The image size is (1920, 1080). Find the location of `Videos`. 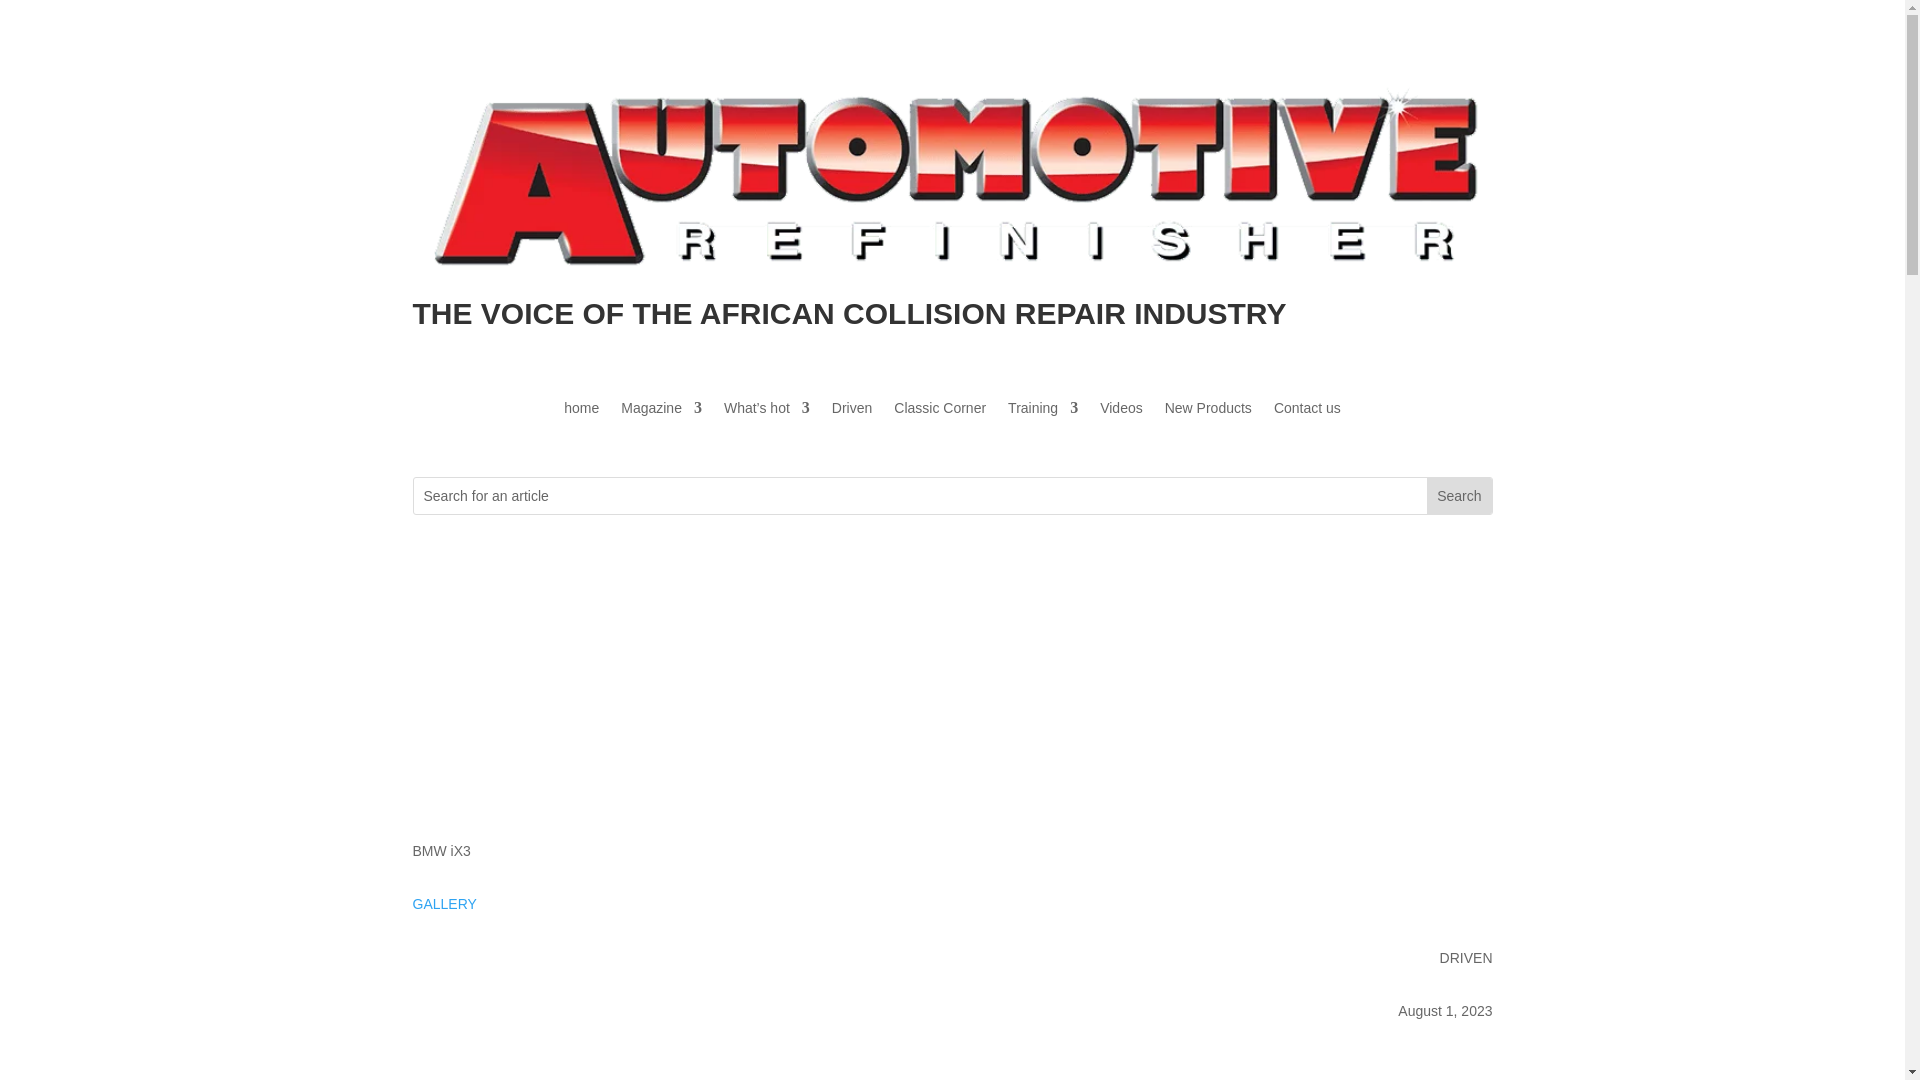

Videos is located at coordinates (1121, 412).